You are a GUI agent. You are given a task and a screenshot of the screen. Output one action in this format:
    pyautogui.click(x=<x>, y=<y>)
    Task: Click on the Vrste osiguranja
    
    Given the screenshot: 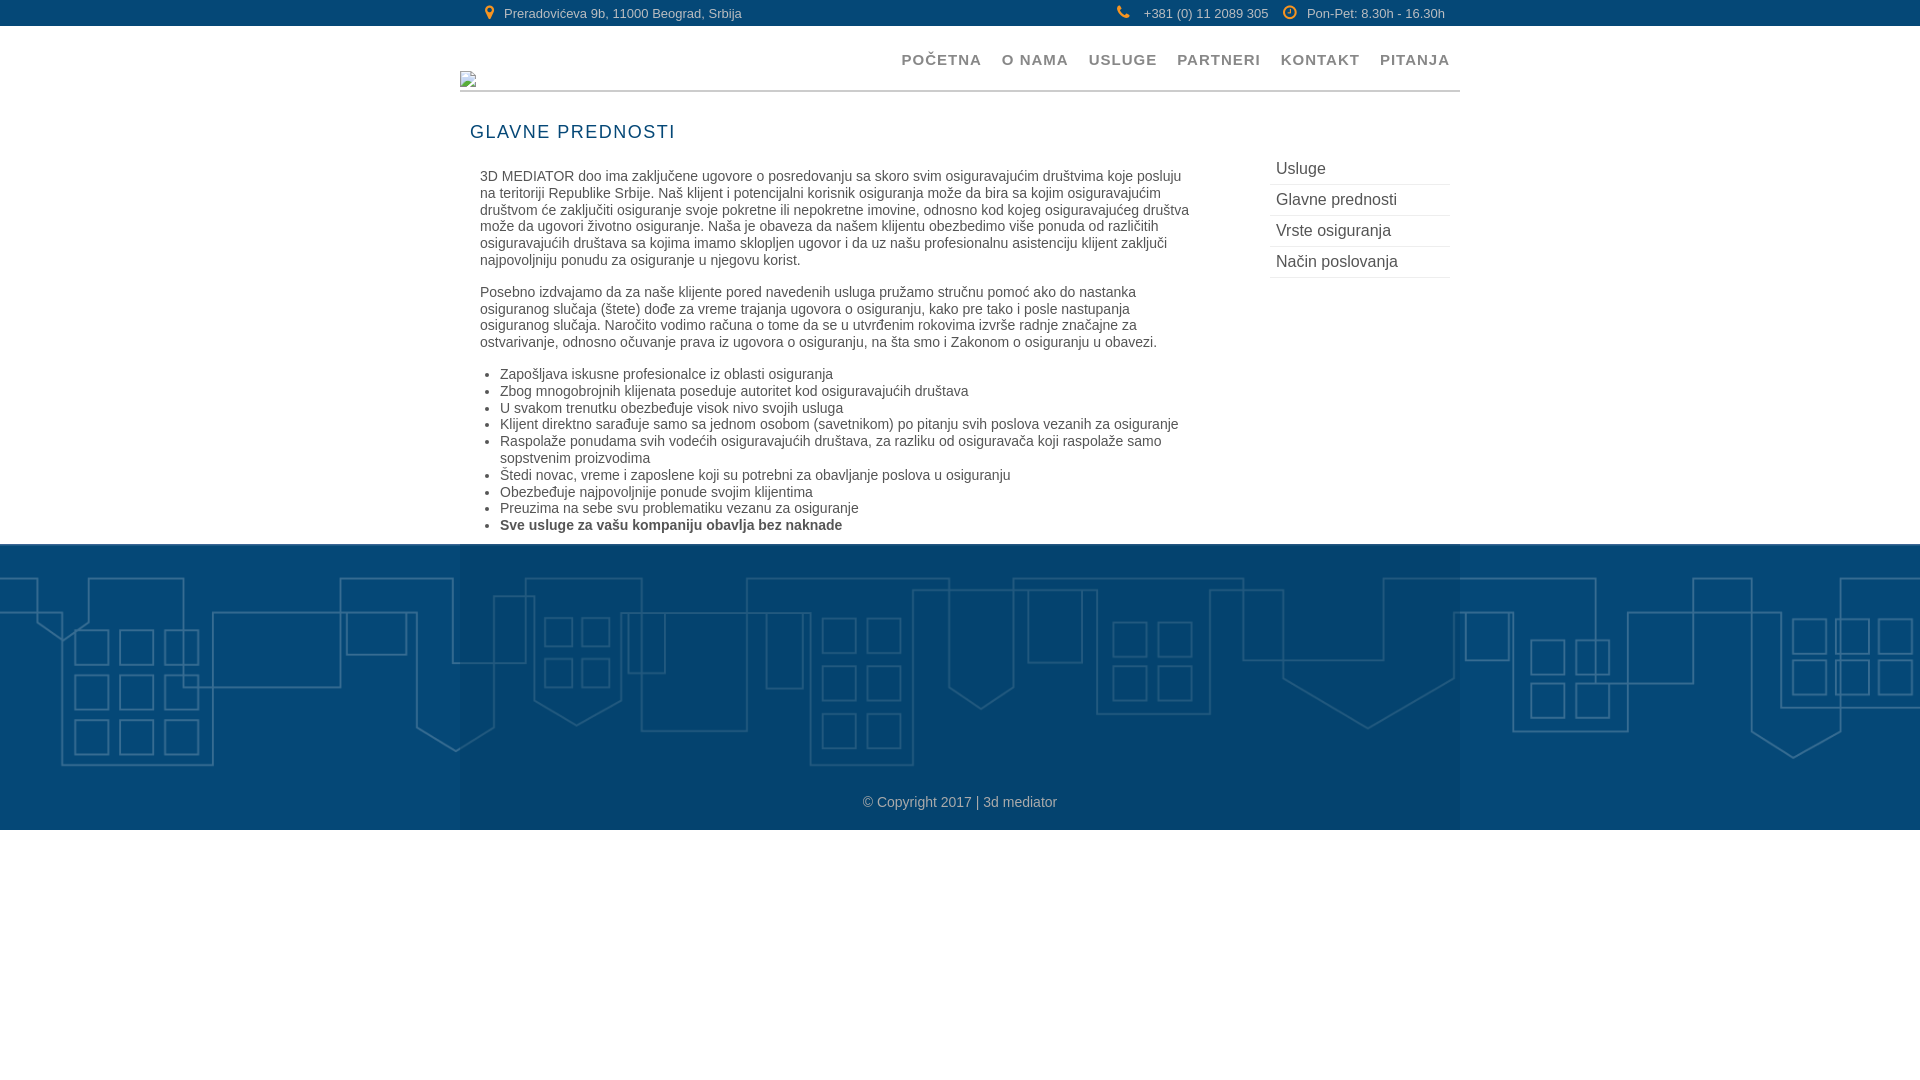 What is the action you would take?
    pyautogui.click(x=1360, y=232)
    